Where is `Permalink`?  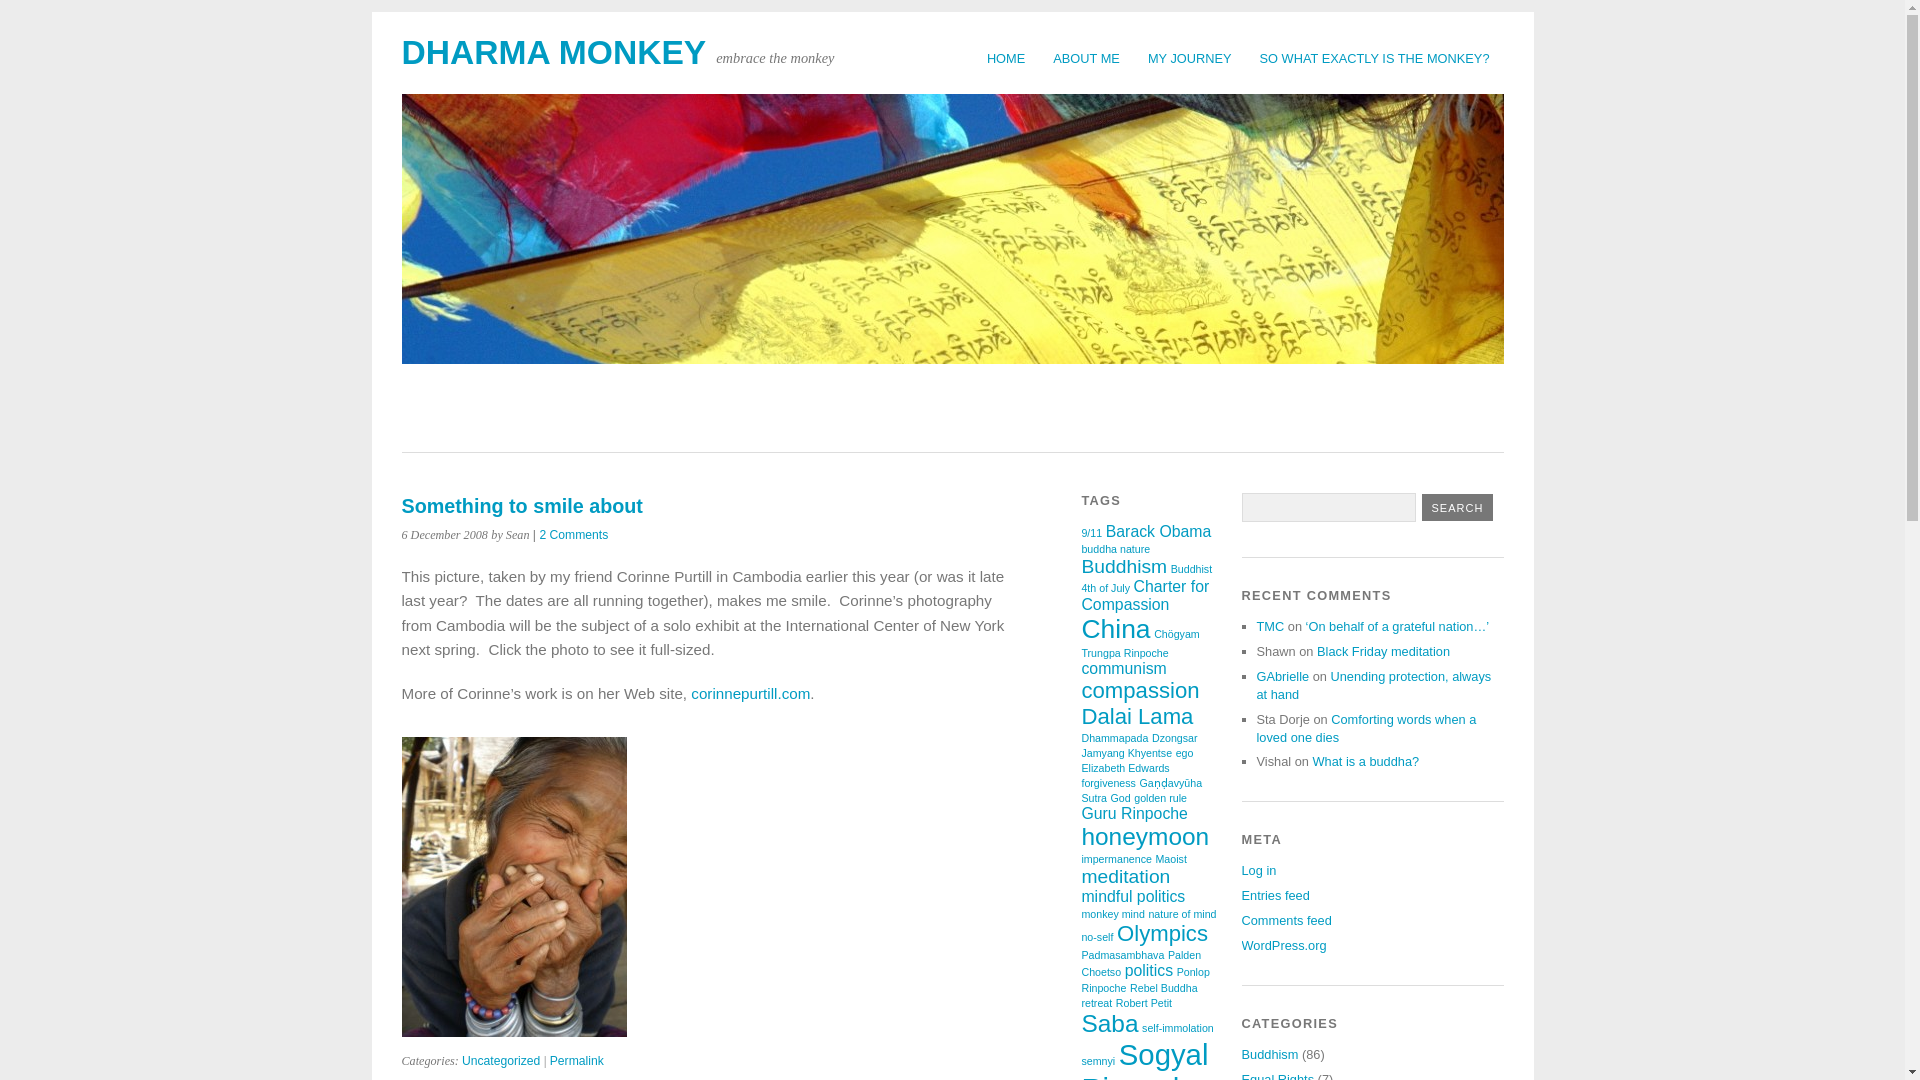
Permalink is located at coordinates (576, 1061).